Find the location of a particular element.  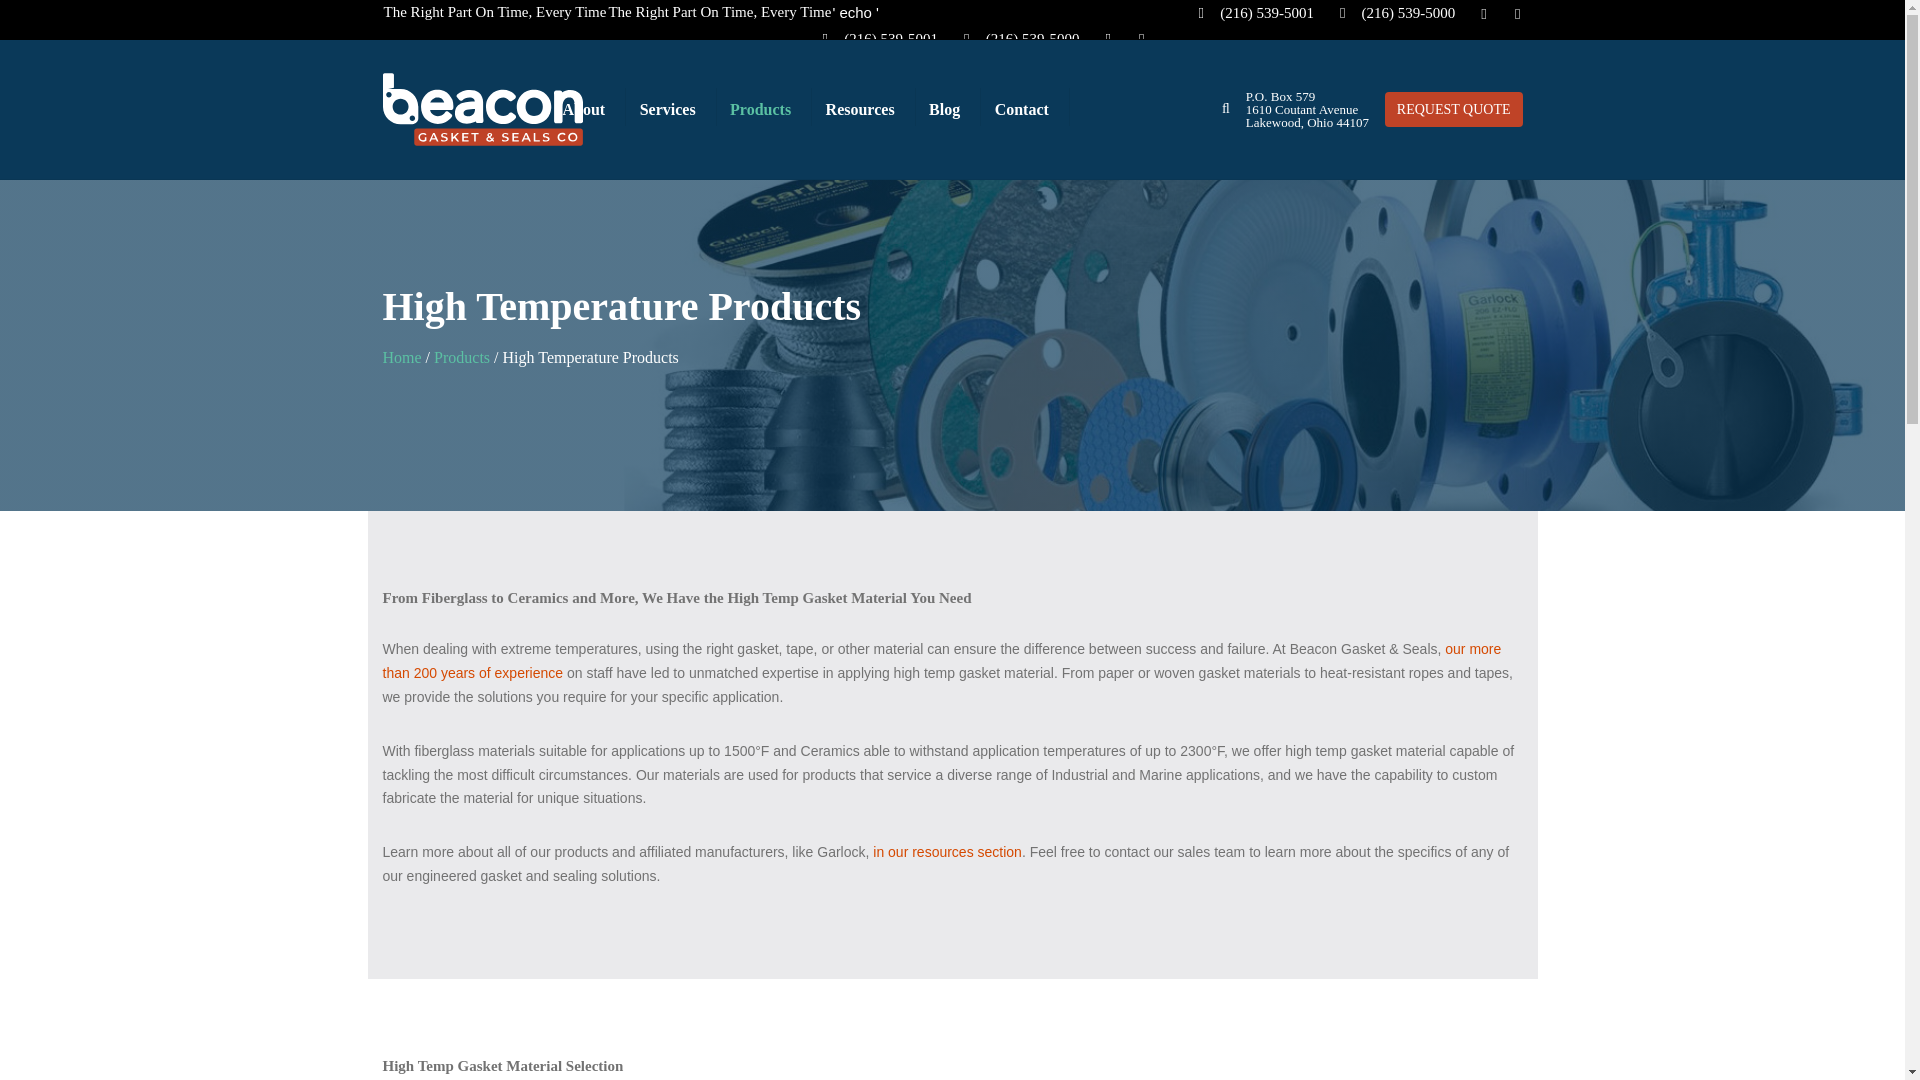

Resources is located at coordinates (860, 109).